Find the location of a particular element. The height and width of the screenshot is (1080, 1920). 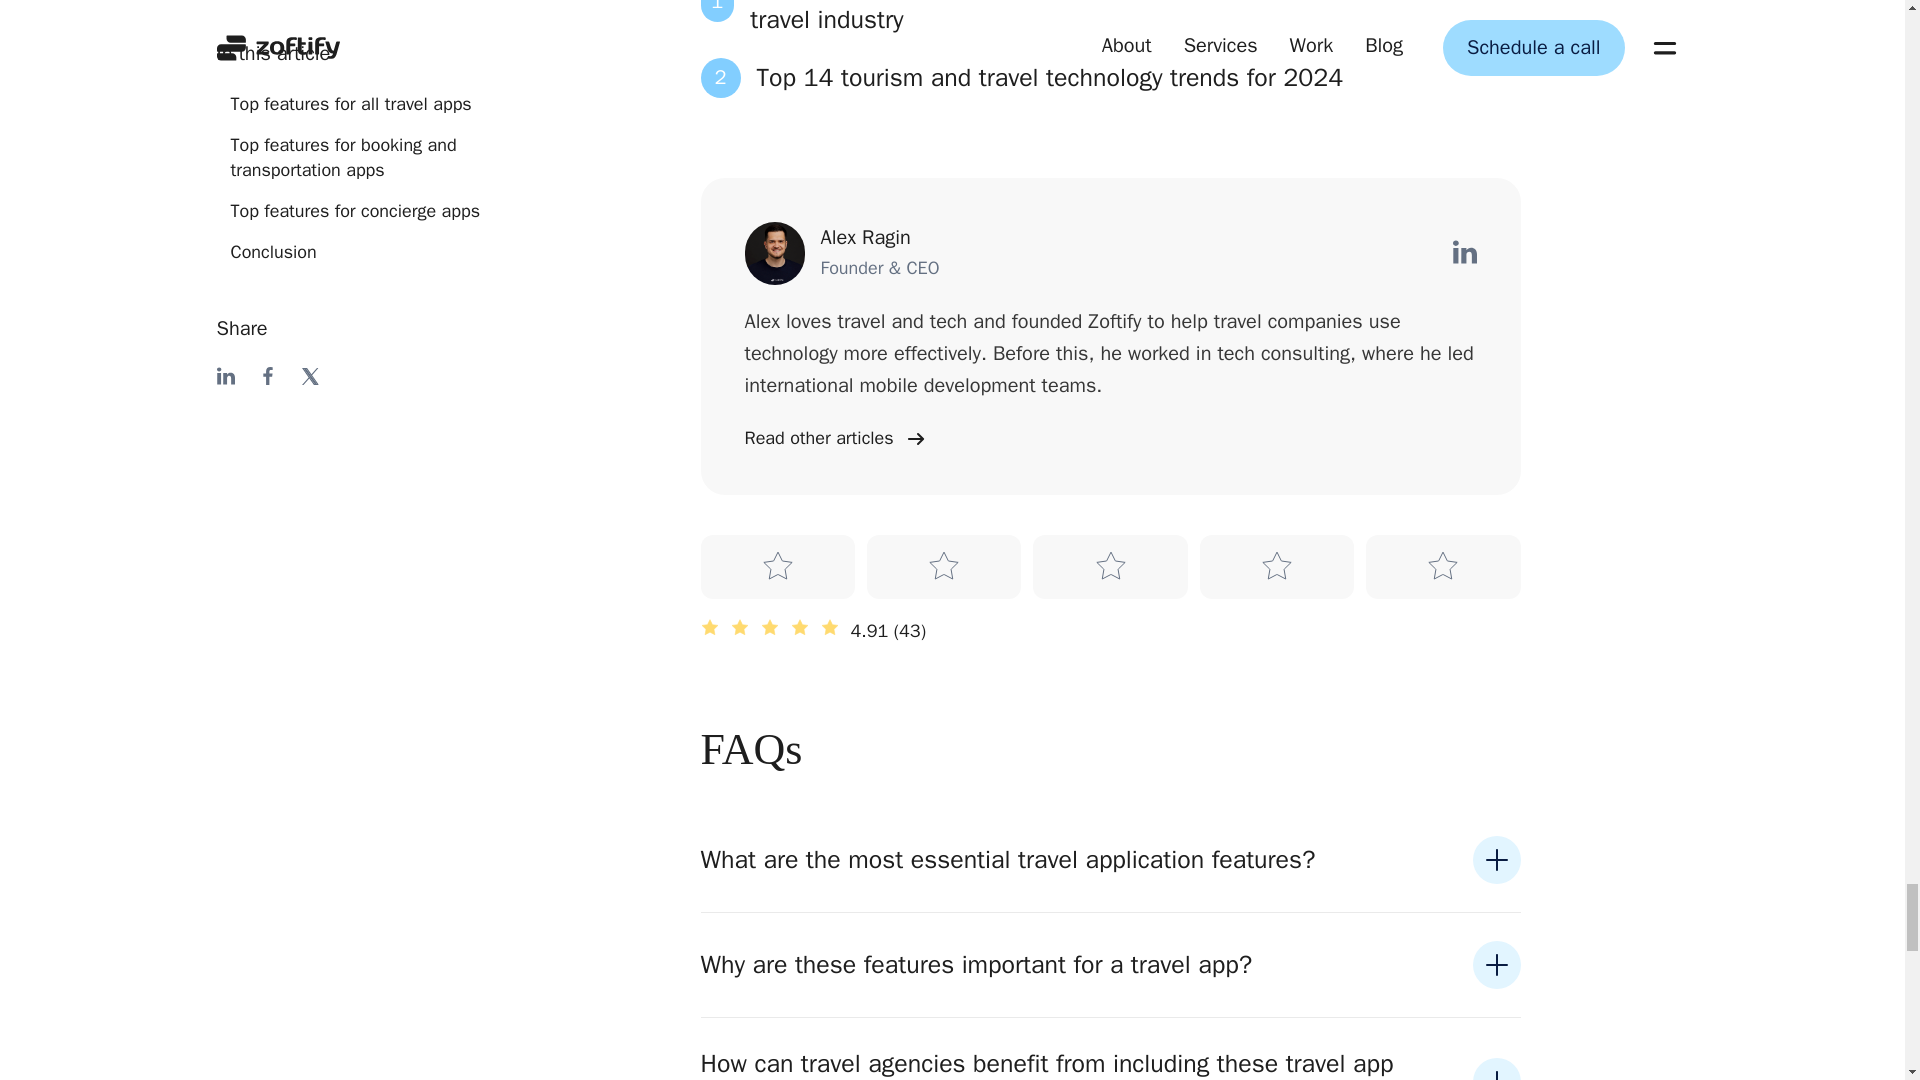

Read other articles is located at coordinates (1110, 78).